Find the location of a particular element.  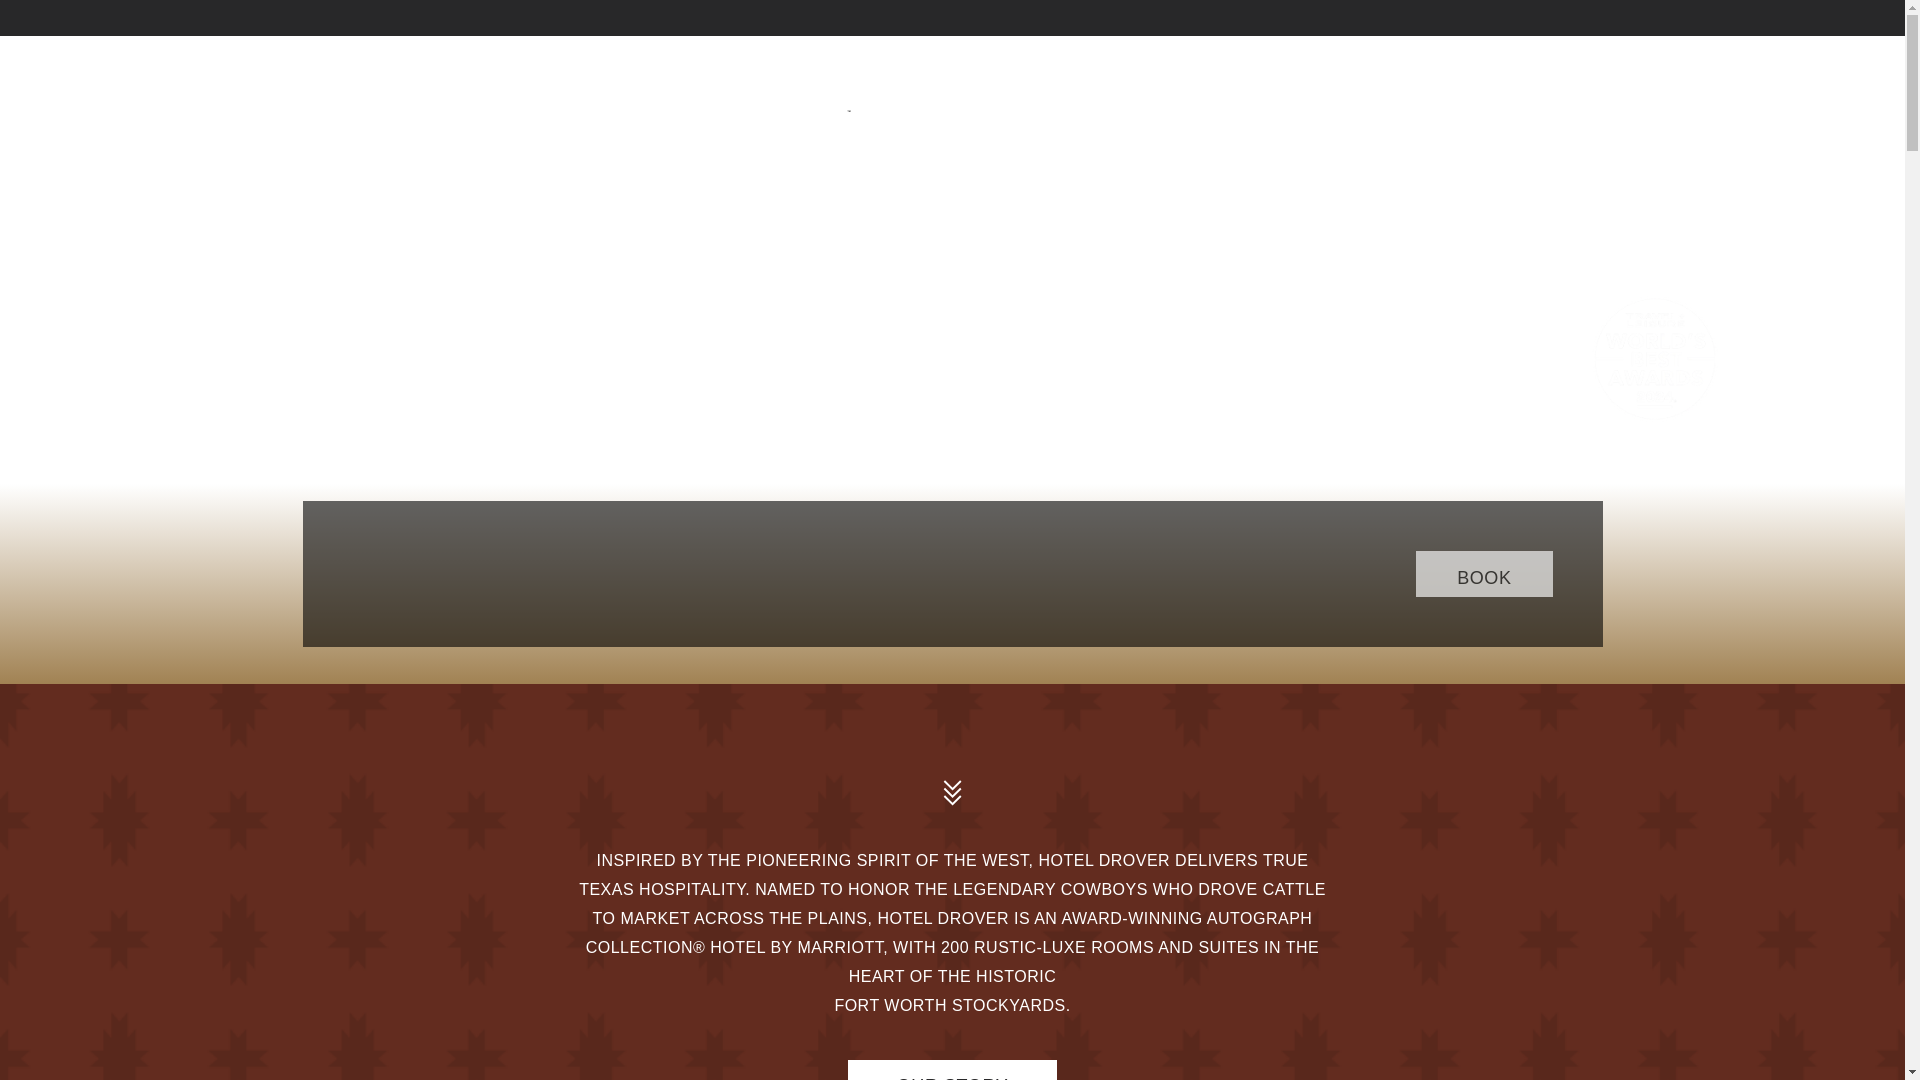

ABOUT is located at coordinates (368, 106).